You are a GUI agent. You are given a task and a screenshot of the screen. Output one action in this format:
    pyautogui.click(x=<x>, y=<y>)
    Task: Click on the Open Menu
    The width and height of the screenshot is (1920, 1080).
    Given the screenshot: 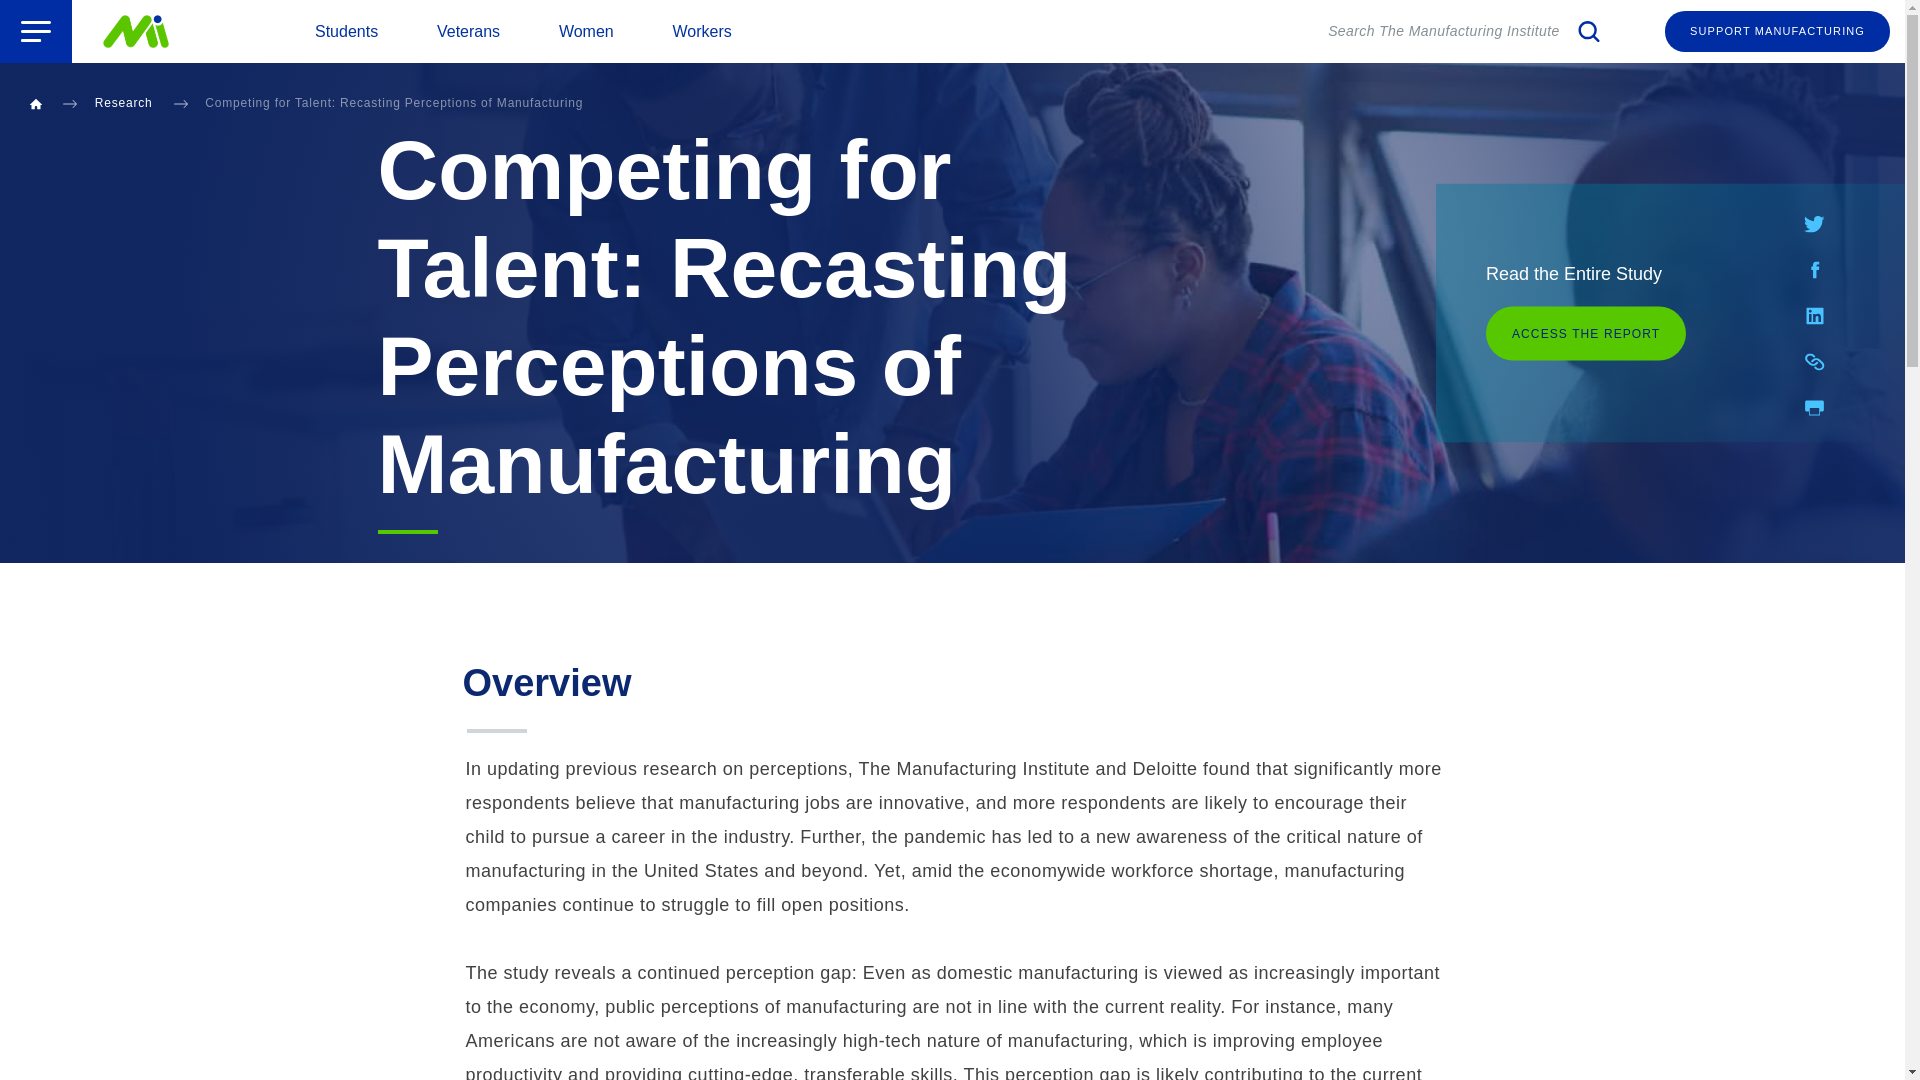 What is the action you would take?
    pyautogui.click(x=1776, y=30)
    